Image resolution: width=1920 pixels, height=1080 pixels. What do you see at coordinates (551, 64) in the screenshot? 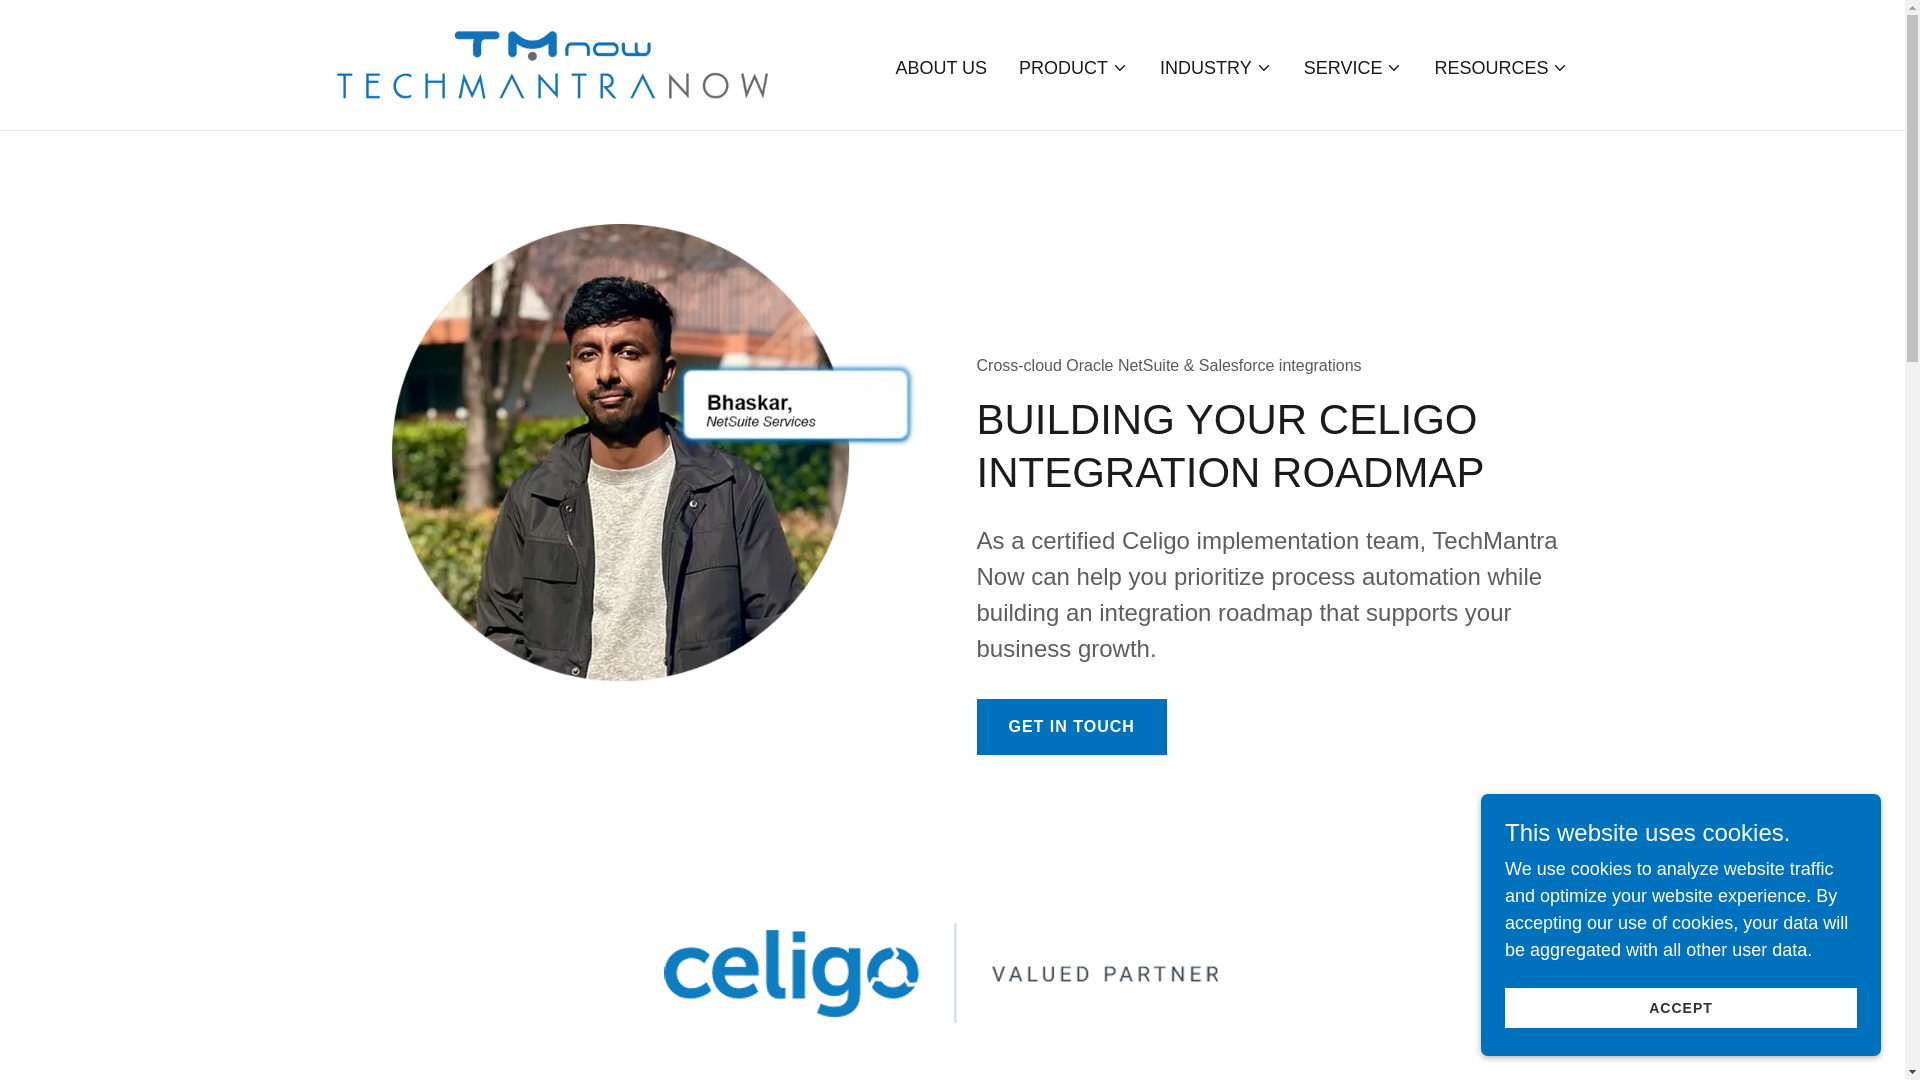
I see `TMN TECHMANTRA NOW` at bounding box center [551, 64].